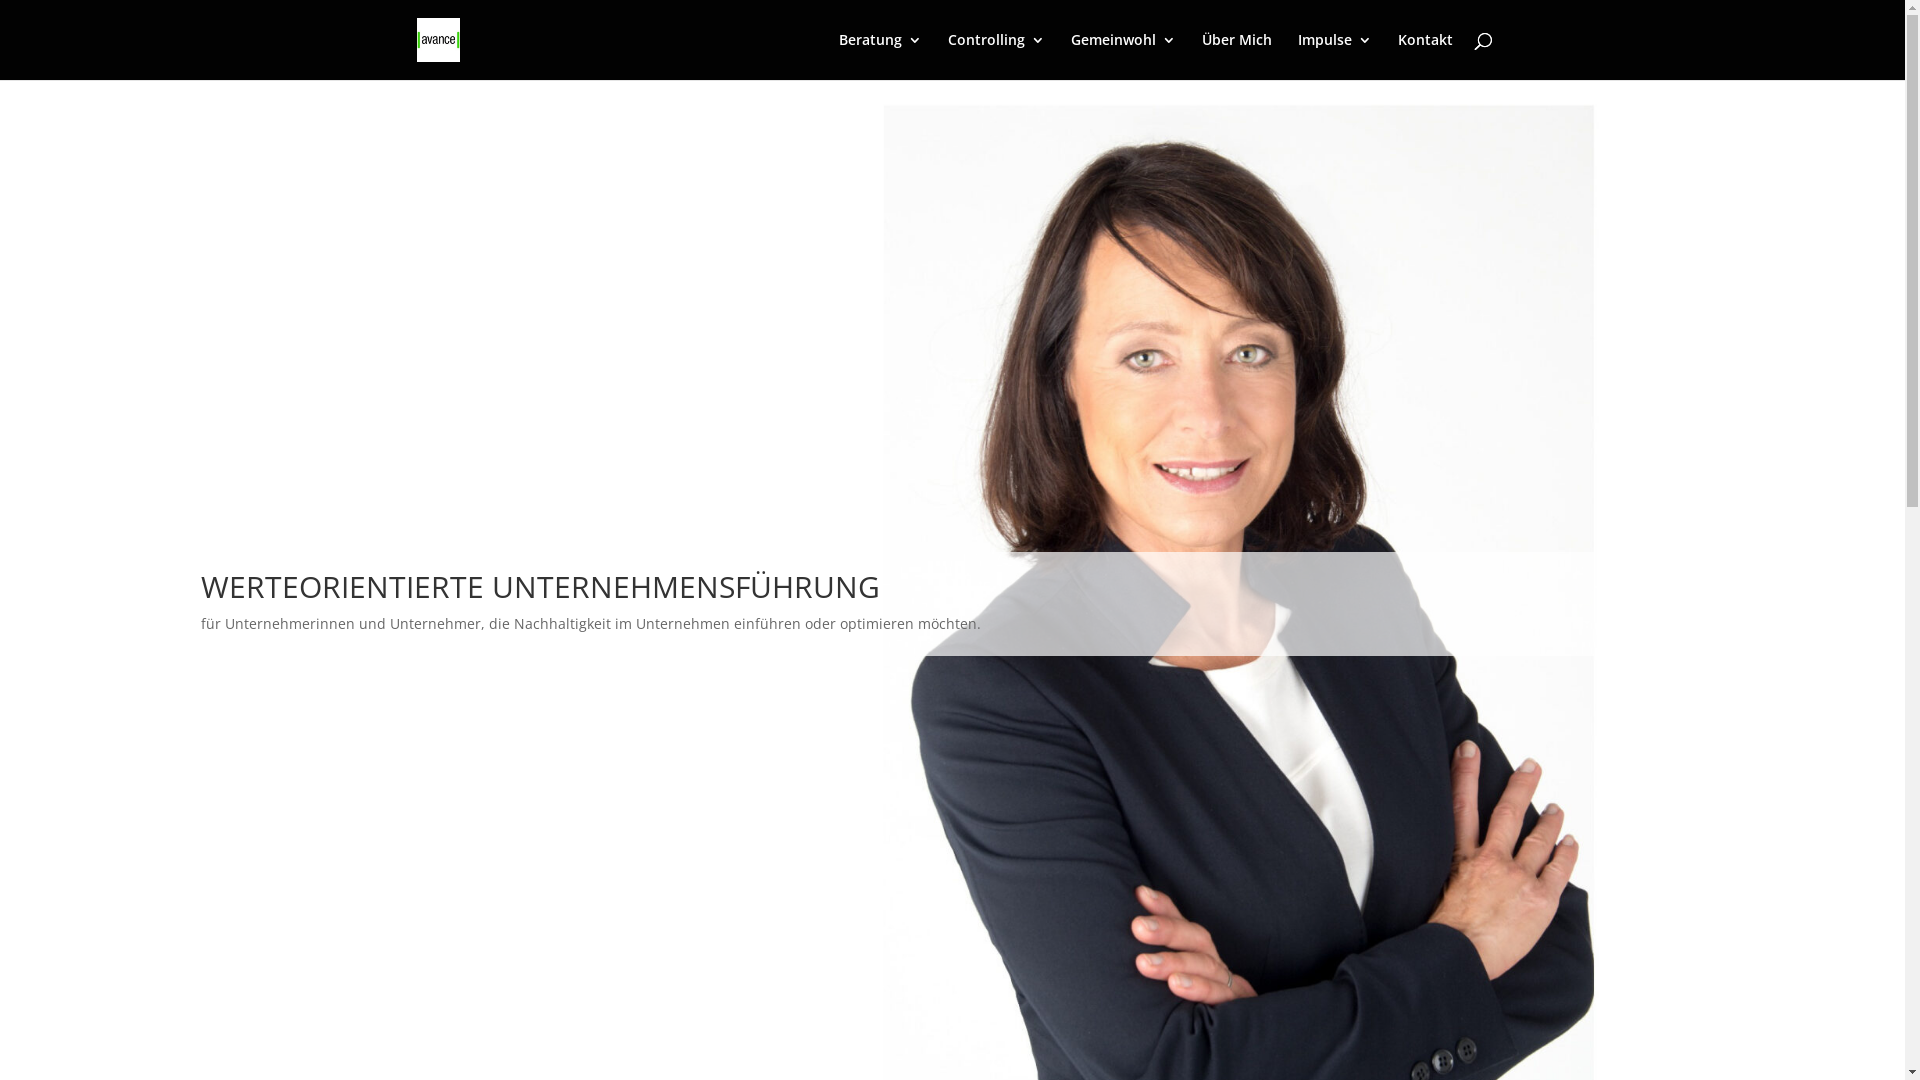  What do you see at coordinates (1335, 56) in the screenshot?
I see `Impulse` at bounding box center [1335, 56].